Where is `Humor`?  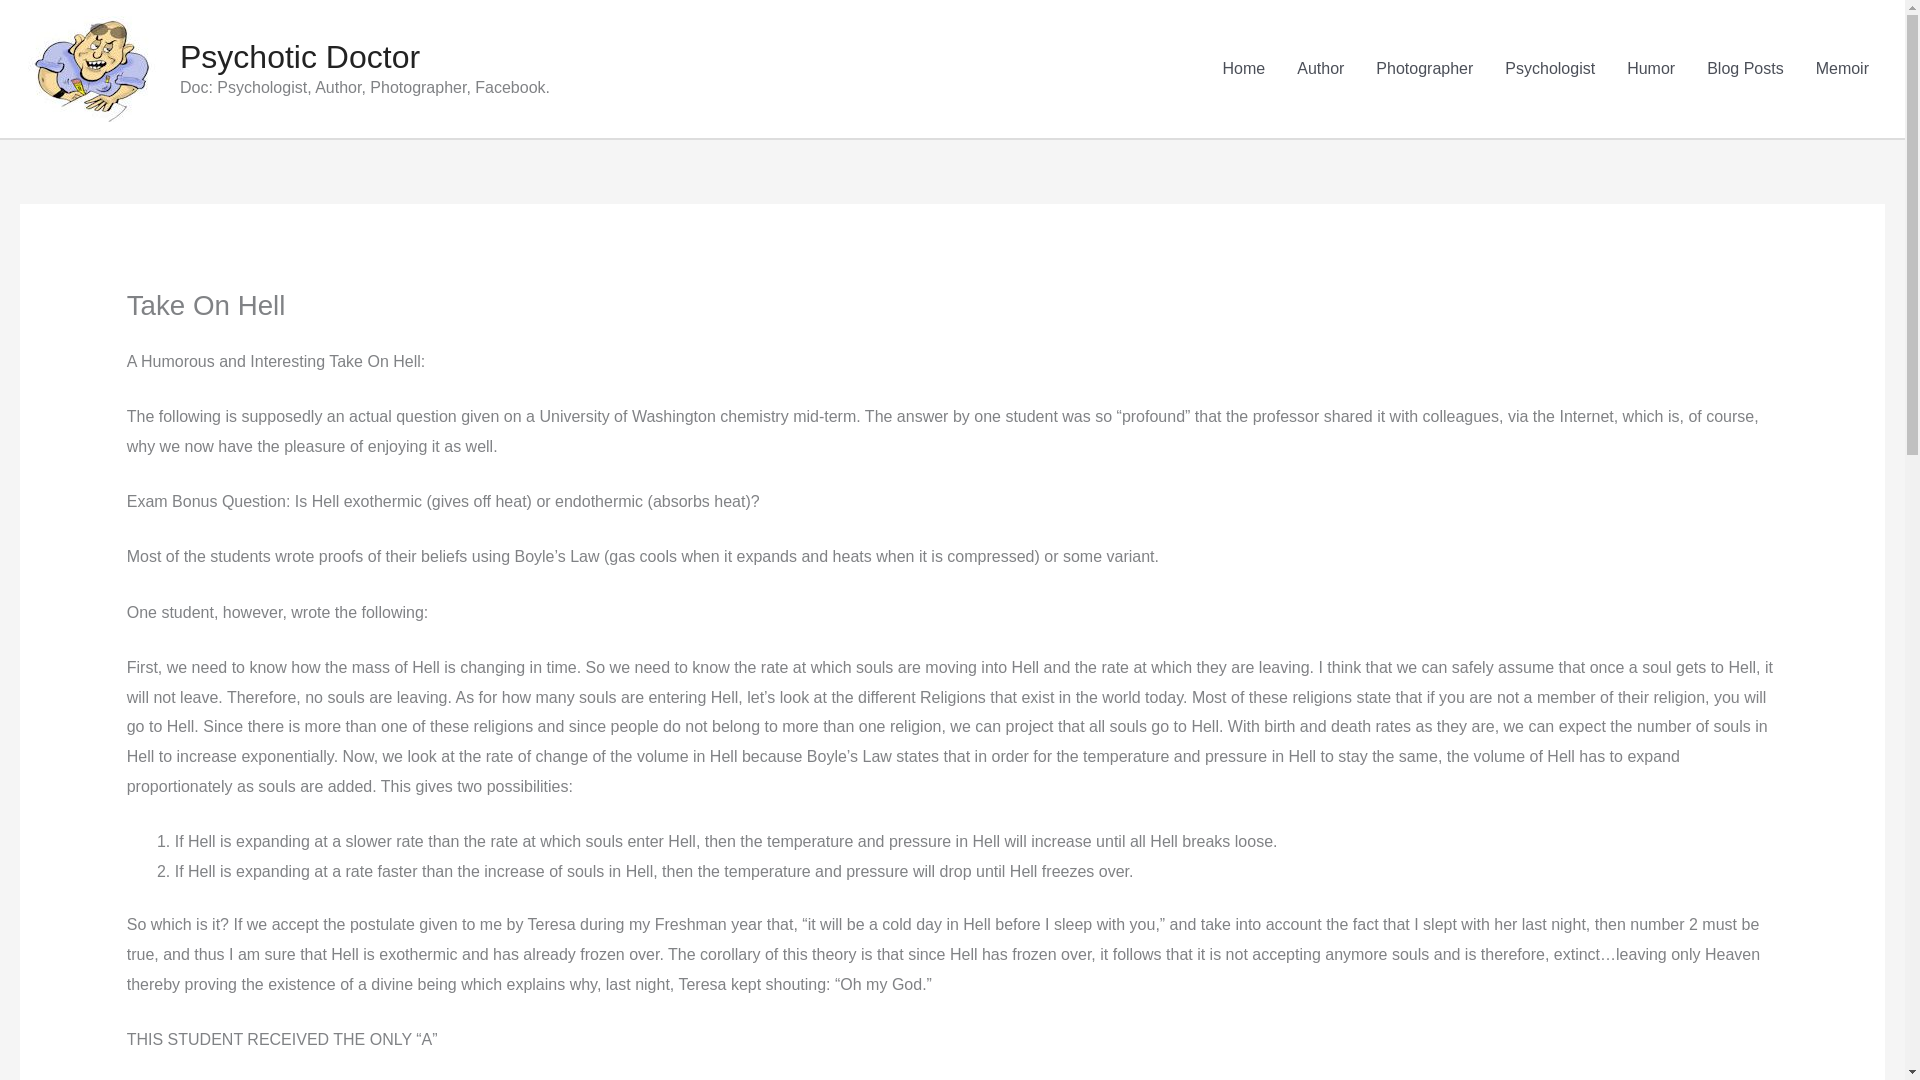 Humor is located at coordinates (1650, 68).